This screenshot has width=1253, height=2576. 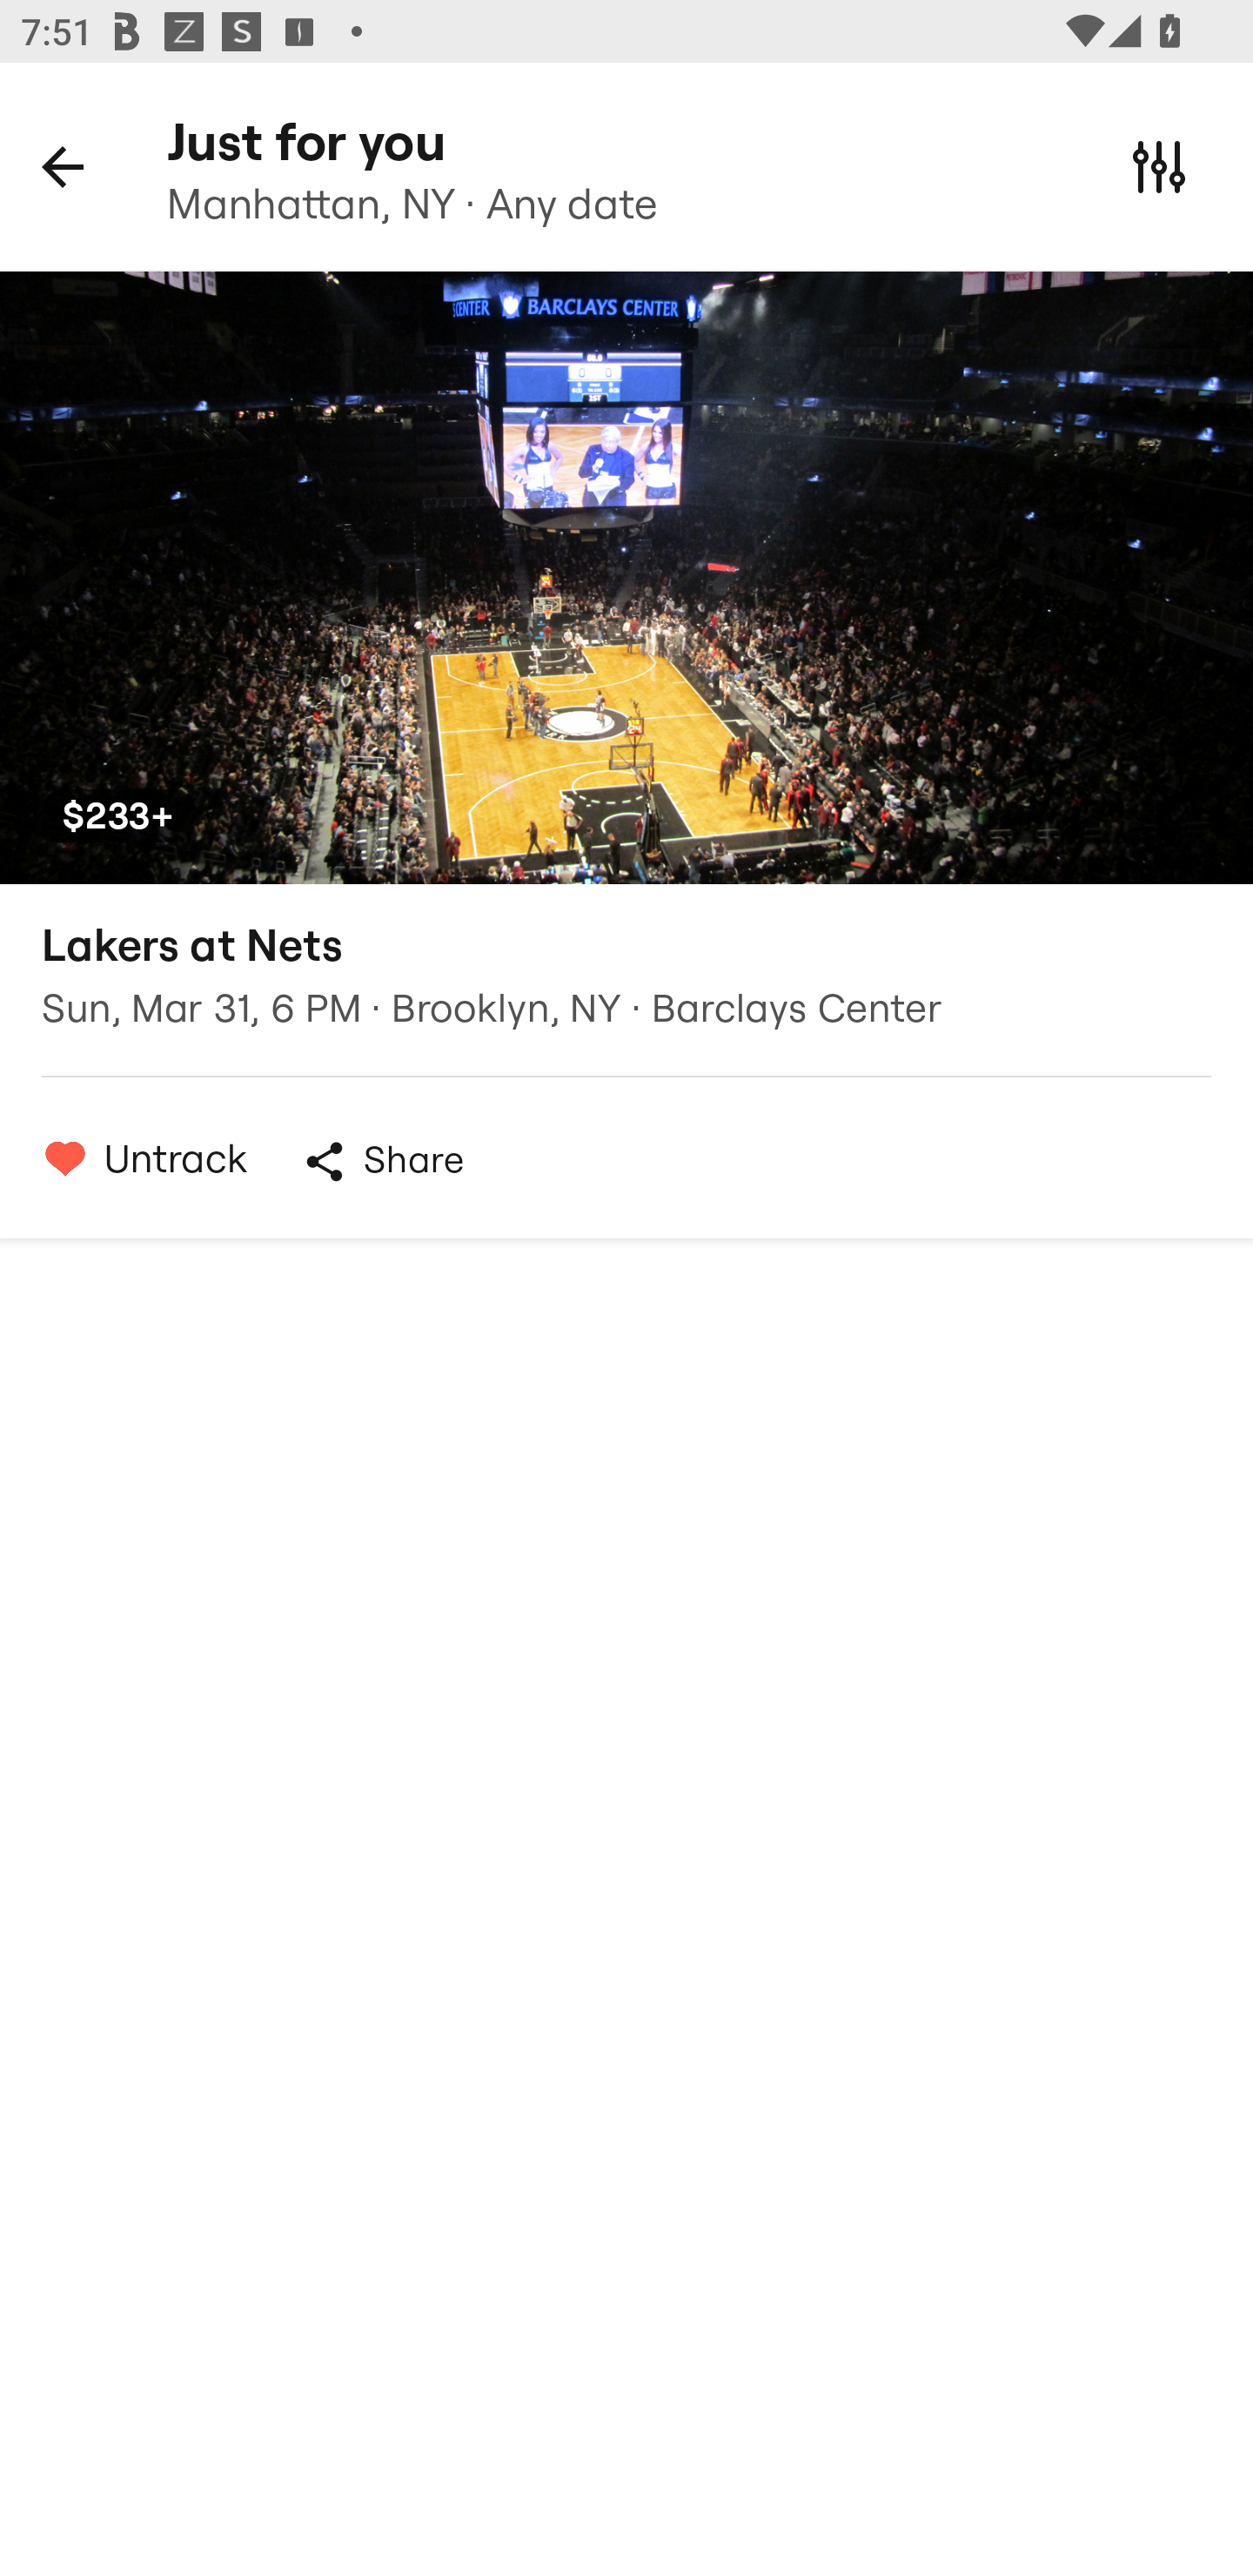 I want to click on Untrack, so click(x=137, y=1157).